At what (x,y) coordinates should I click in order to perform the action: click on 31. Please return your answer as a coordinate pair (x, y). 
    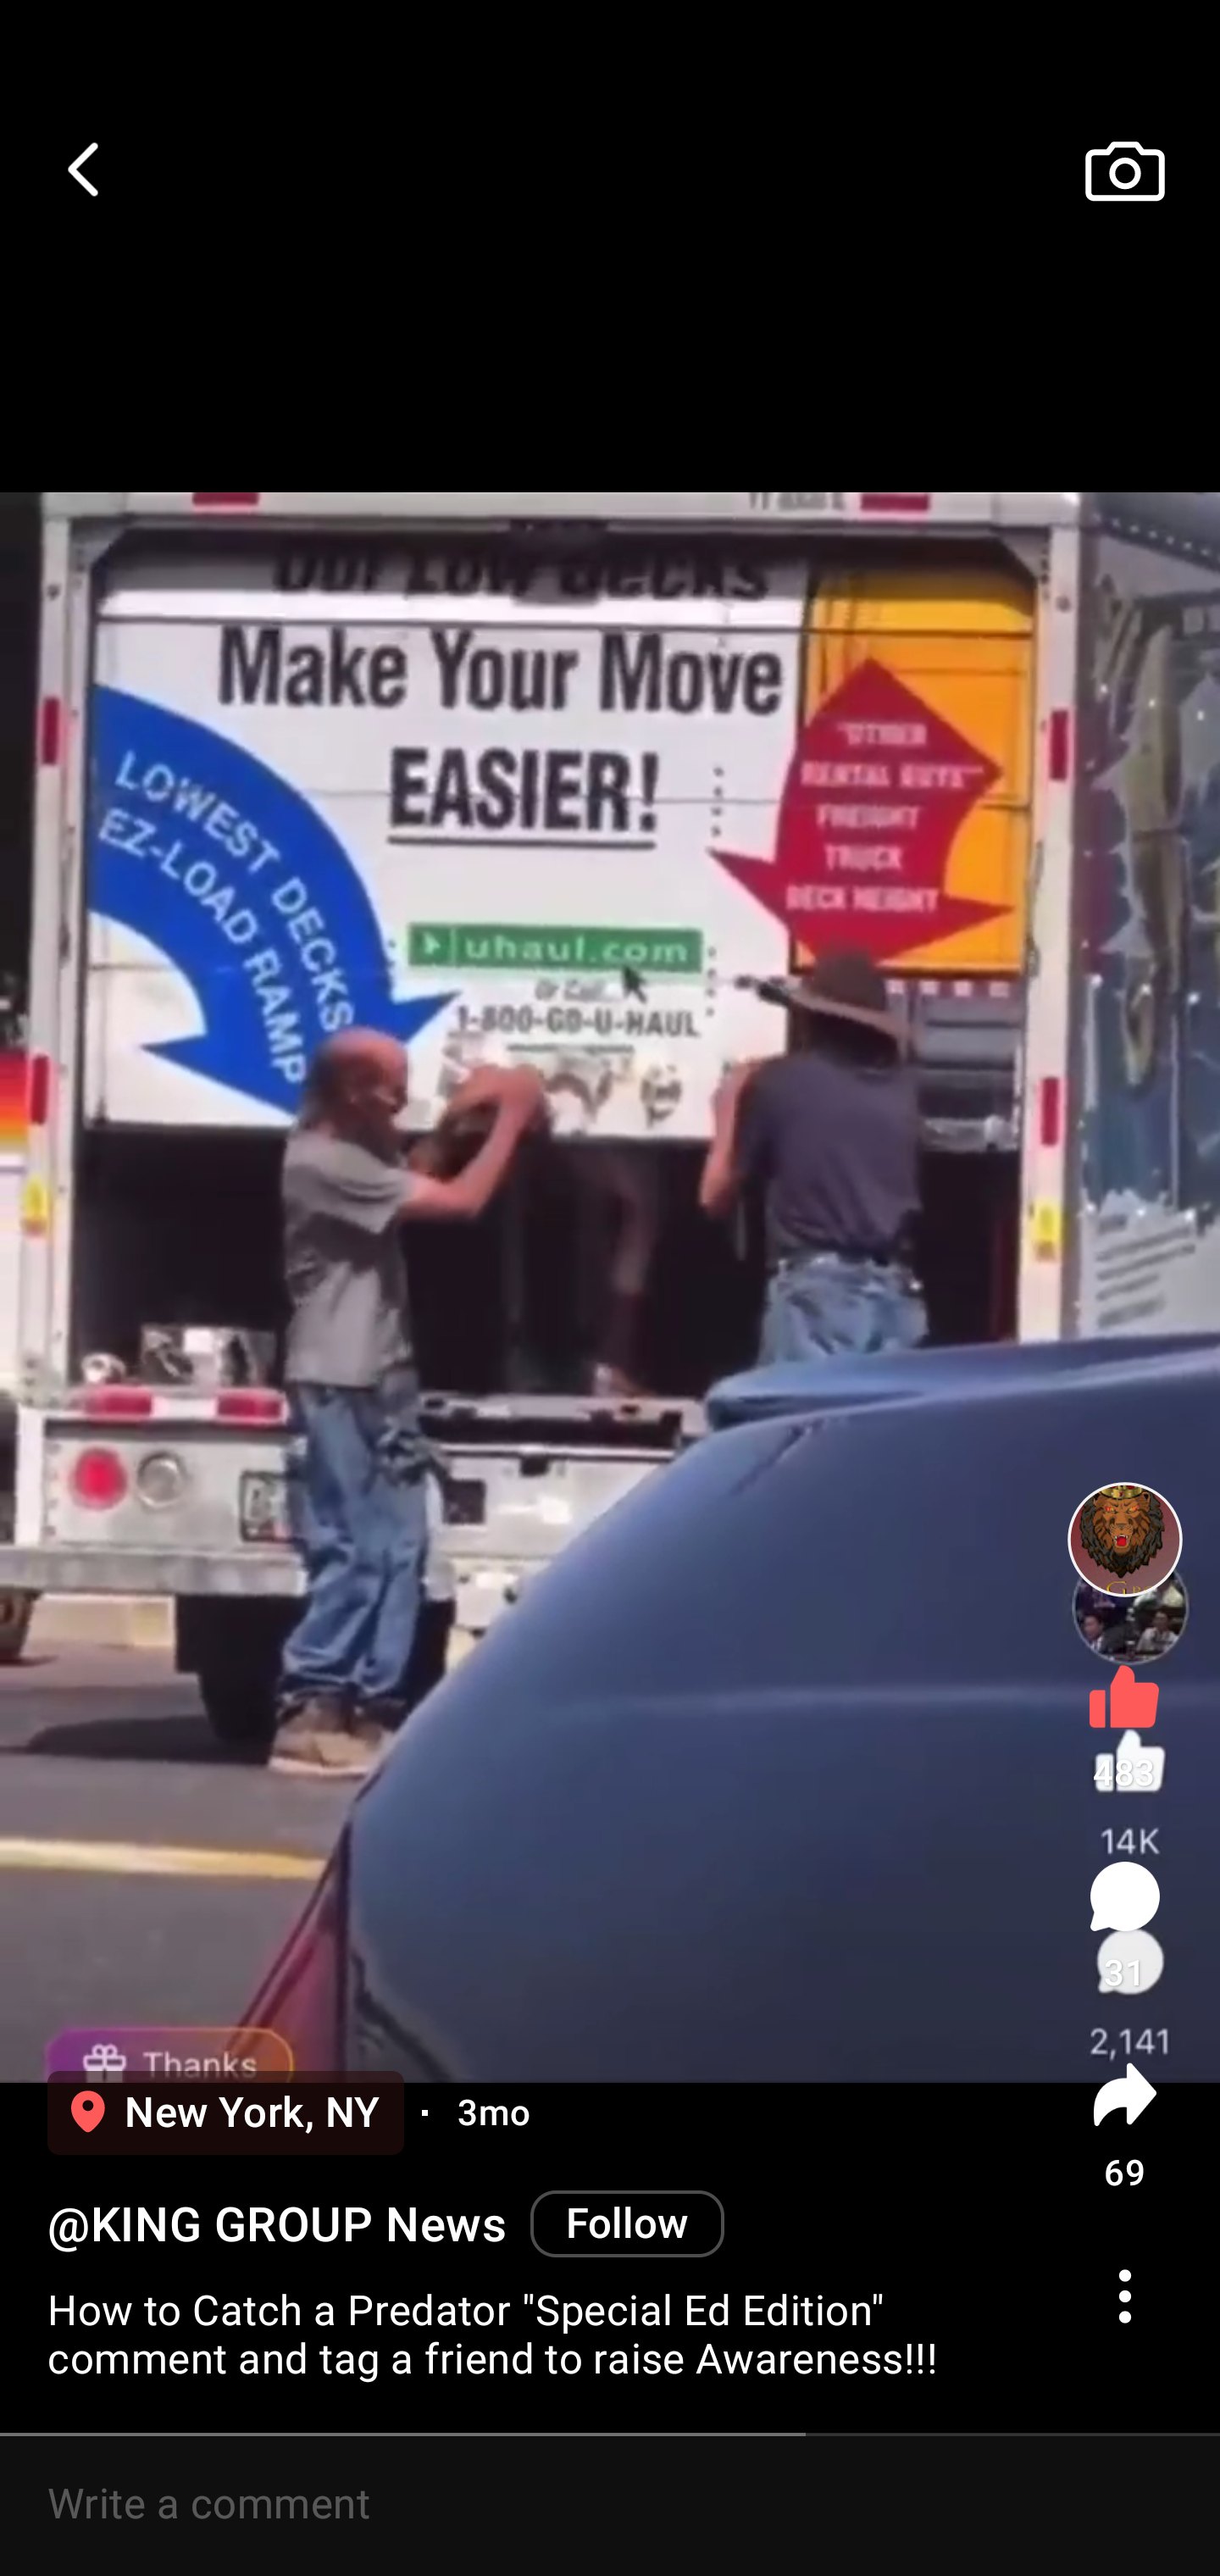
    Looking at the image, I should click on (1124, 1925).